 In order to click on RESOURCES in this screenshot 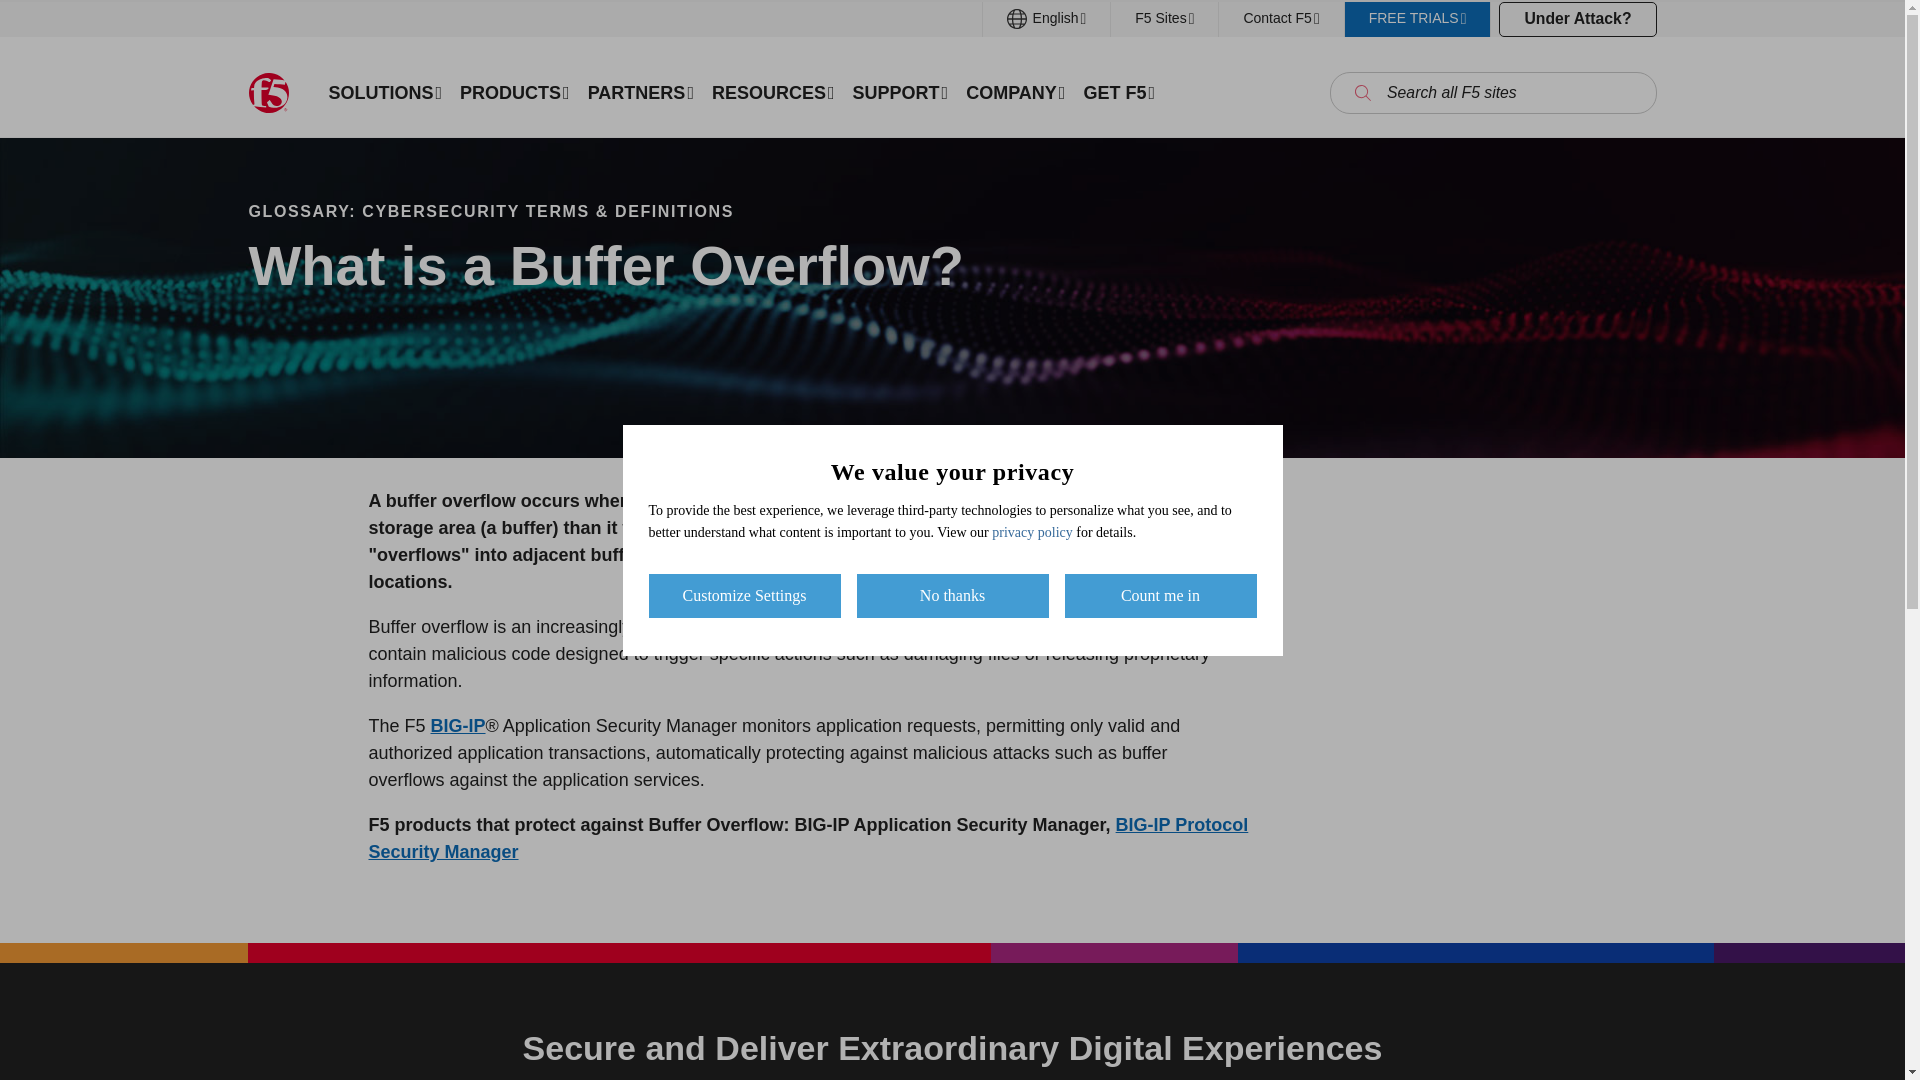, I will do `click(773, 92)`.